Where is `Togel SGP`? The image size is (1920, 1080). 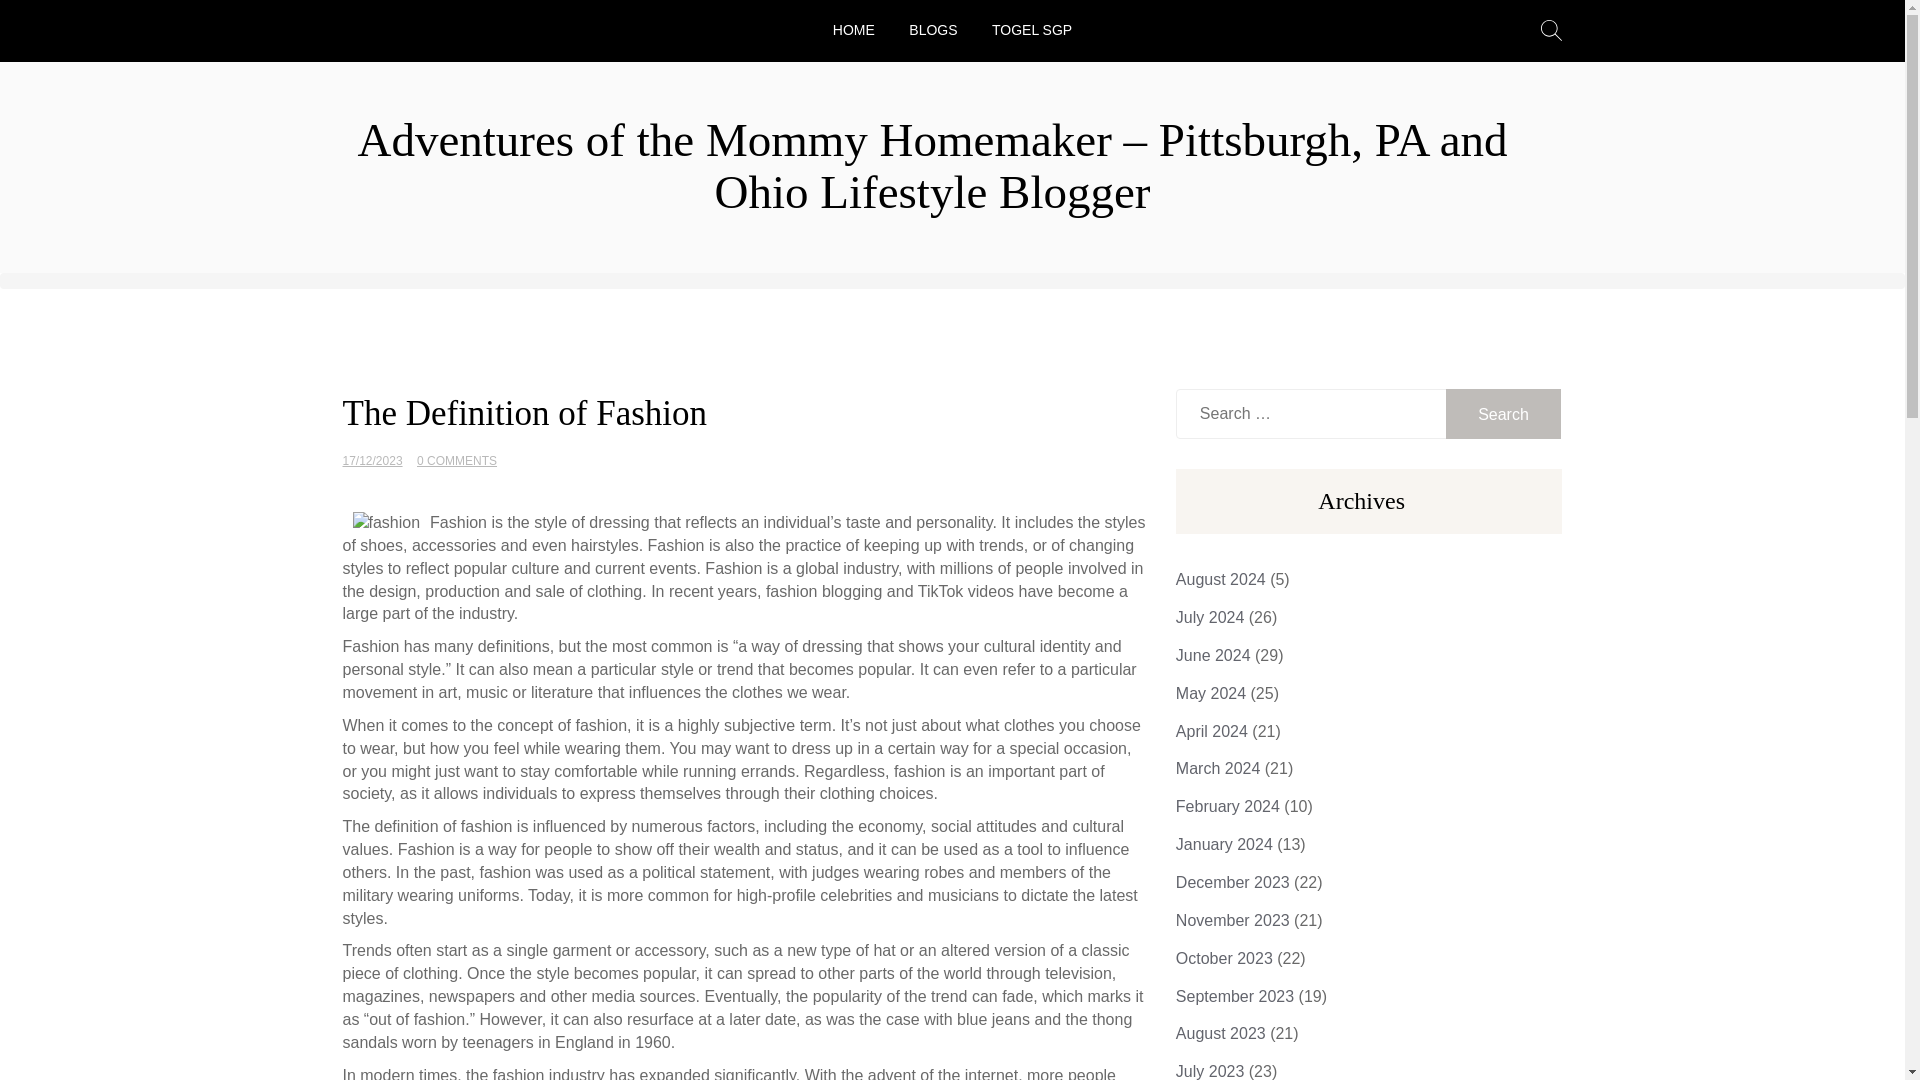
Togel SGP is located at coordinates (1032, 28).